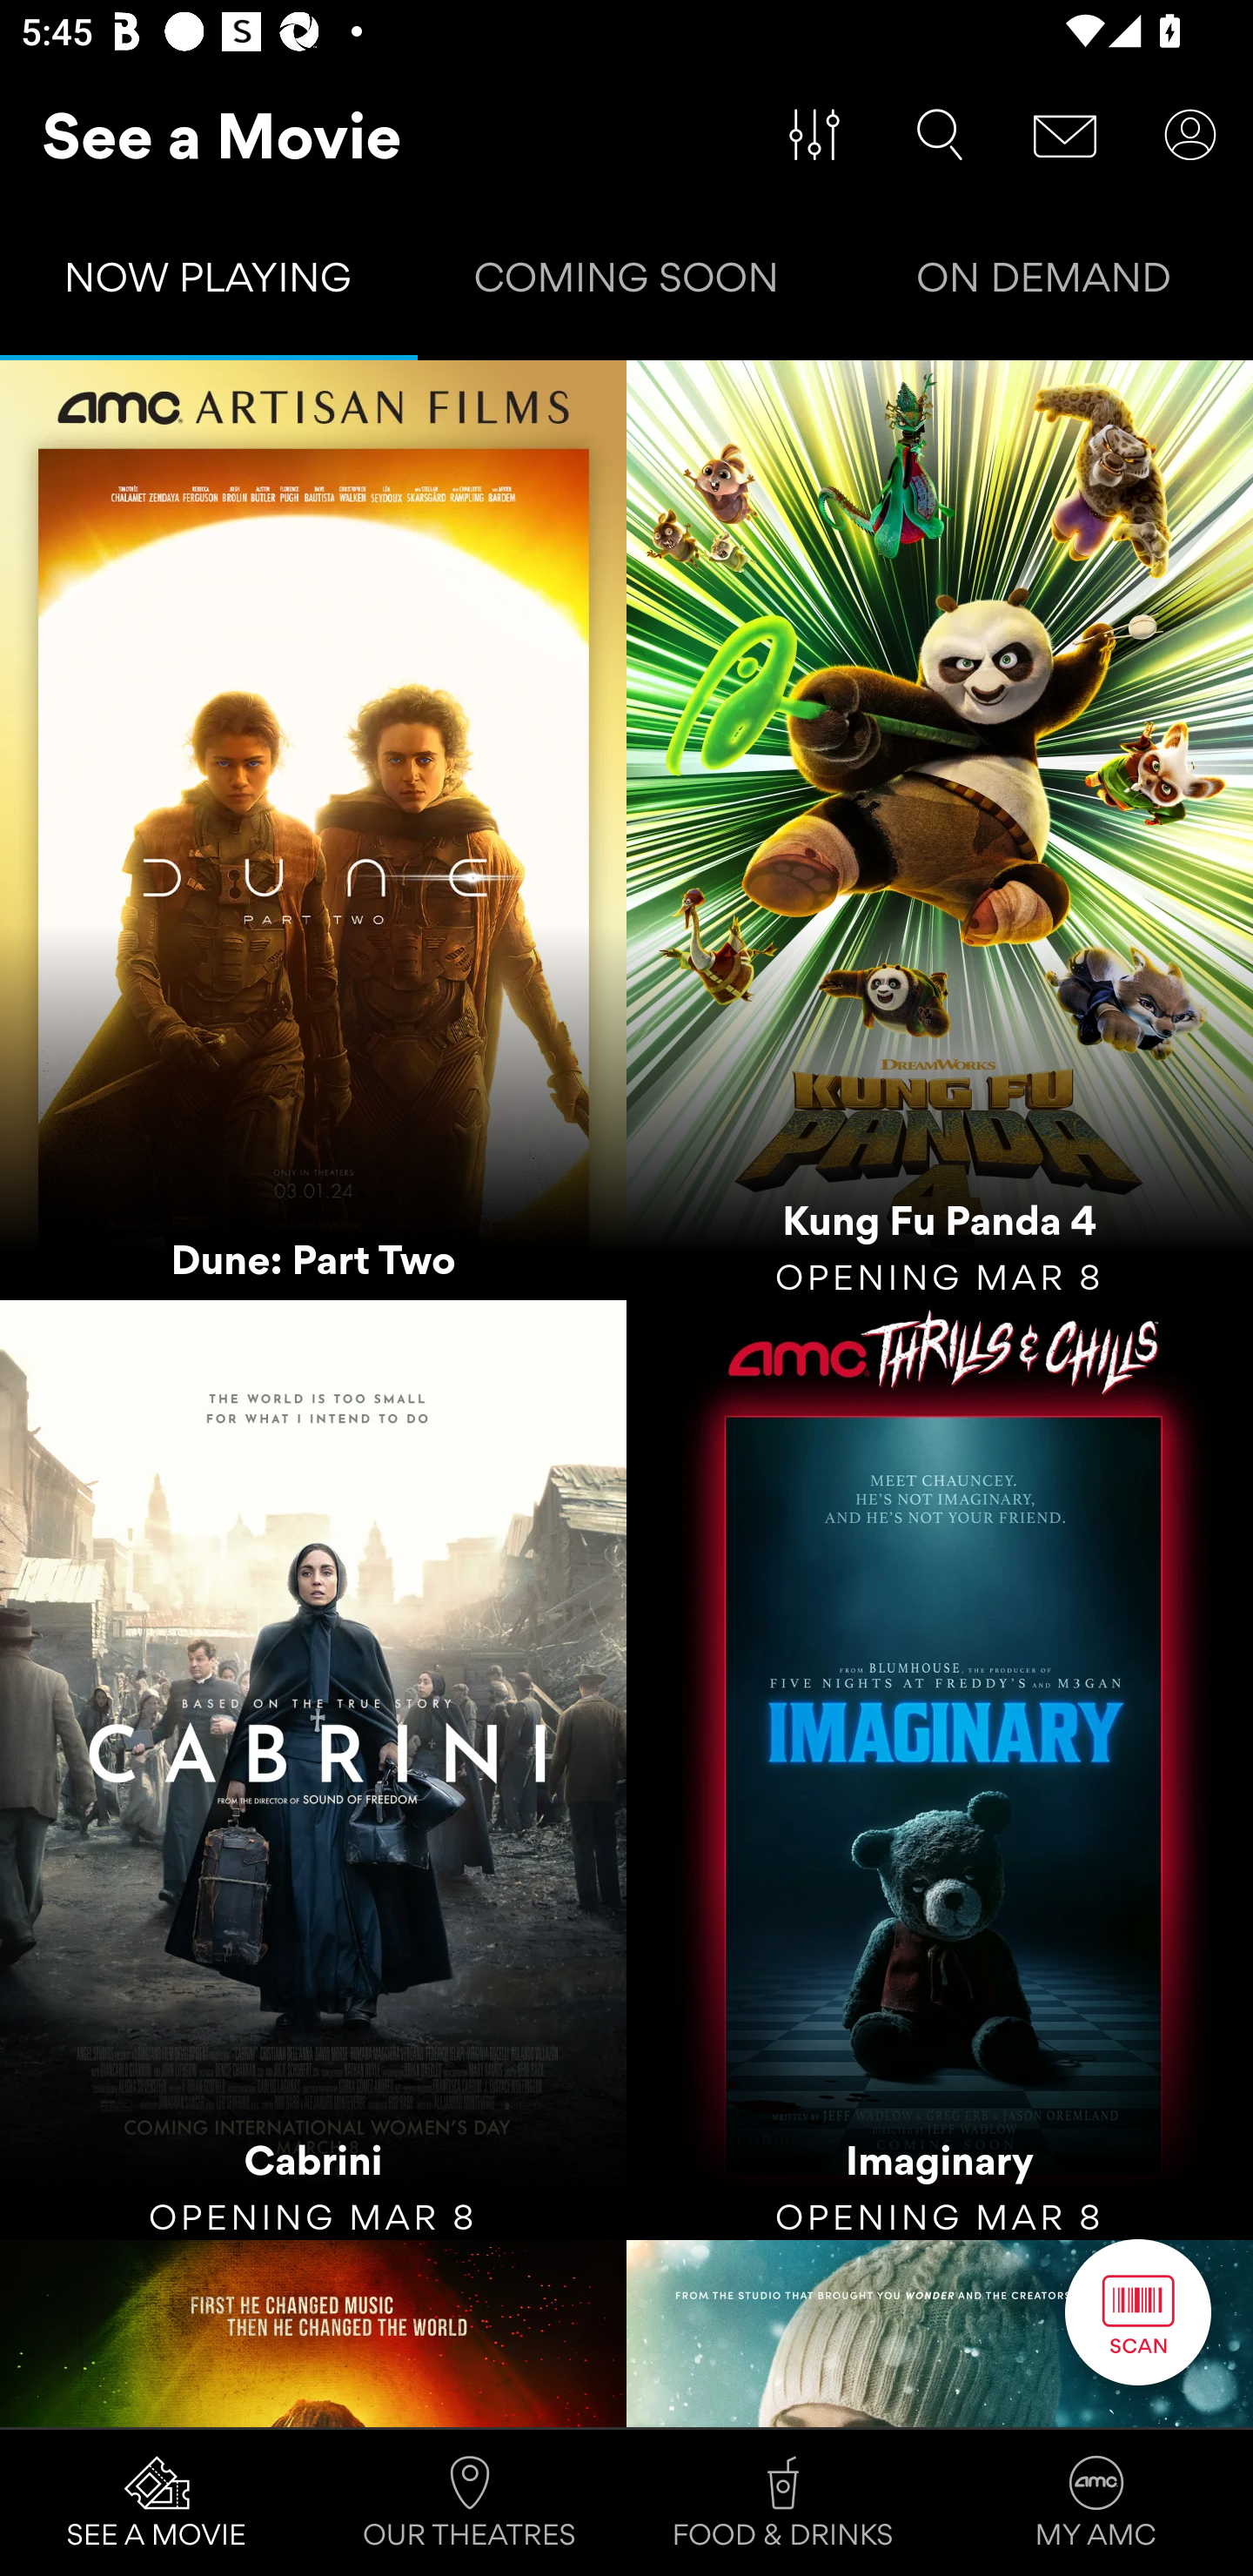  I want to click on COMING SOON
Tab 2 of 3, so click(626, 284).